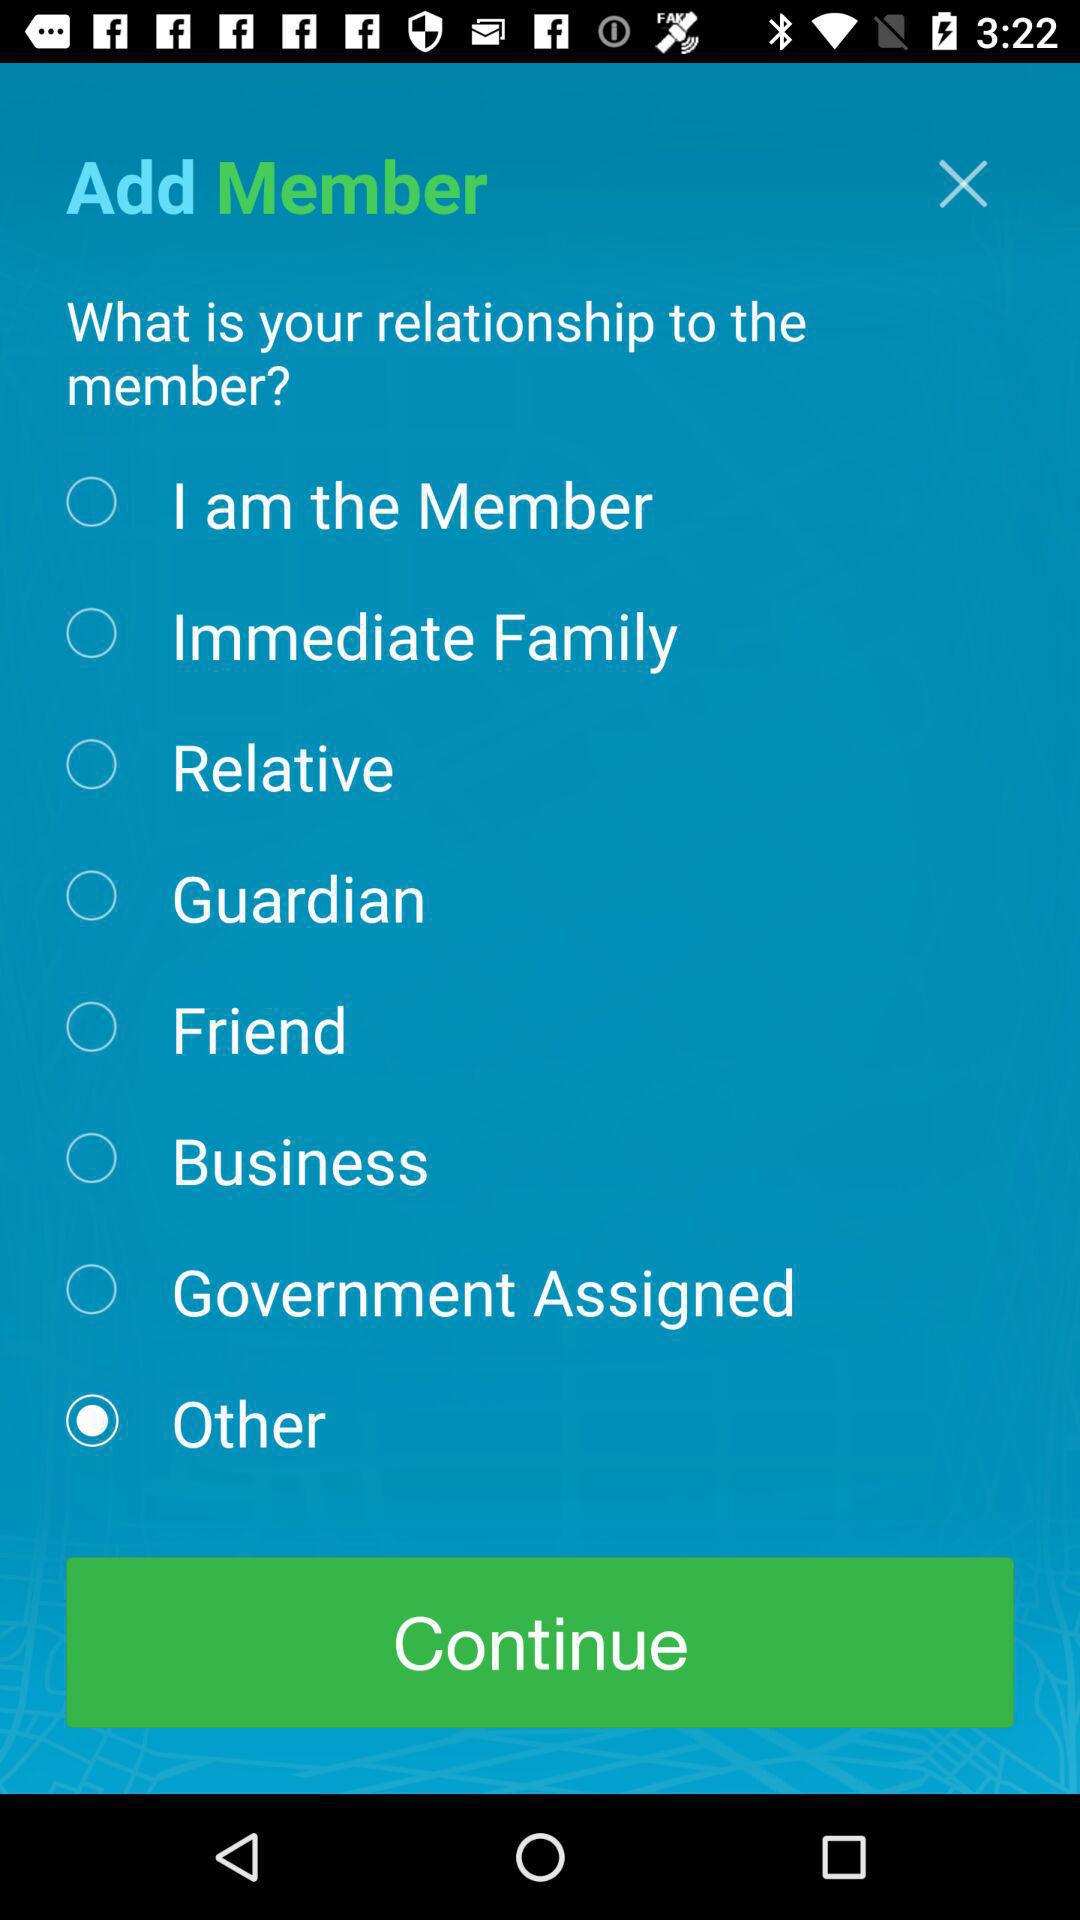 The width and height of the screenshot is (1080, 1920). Describe the element at coordinates (412, 502) in the screenshot. I see `scroll to the i am the icon` at that location.